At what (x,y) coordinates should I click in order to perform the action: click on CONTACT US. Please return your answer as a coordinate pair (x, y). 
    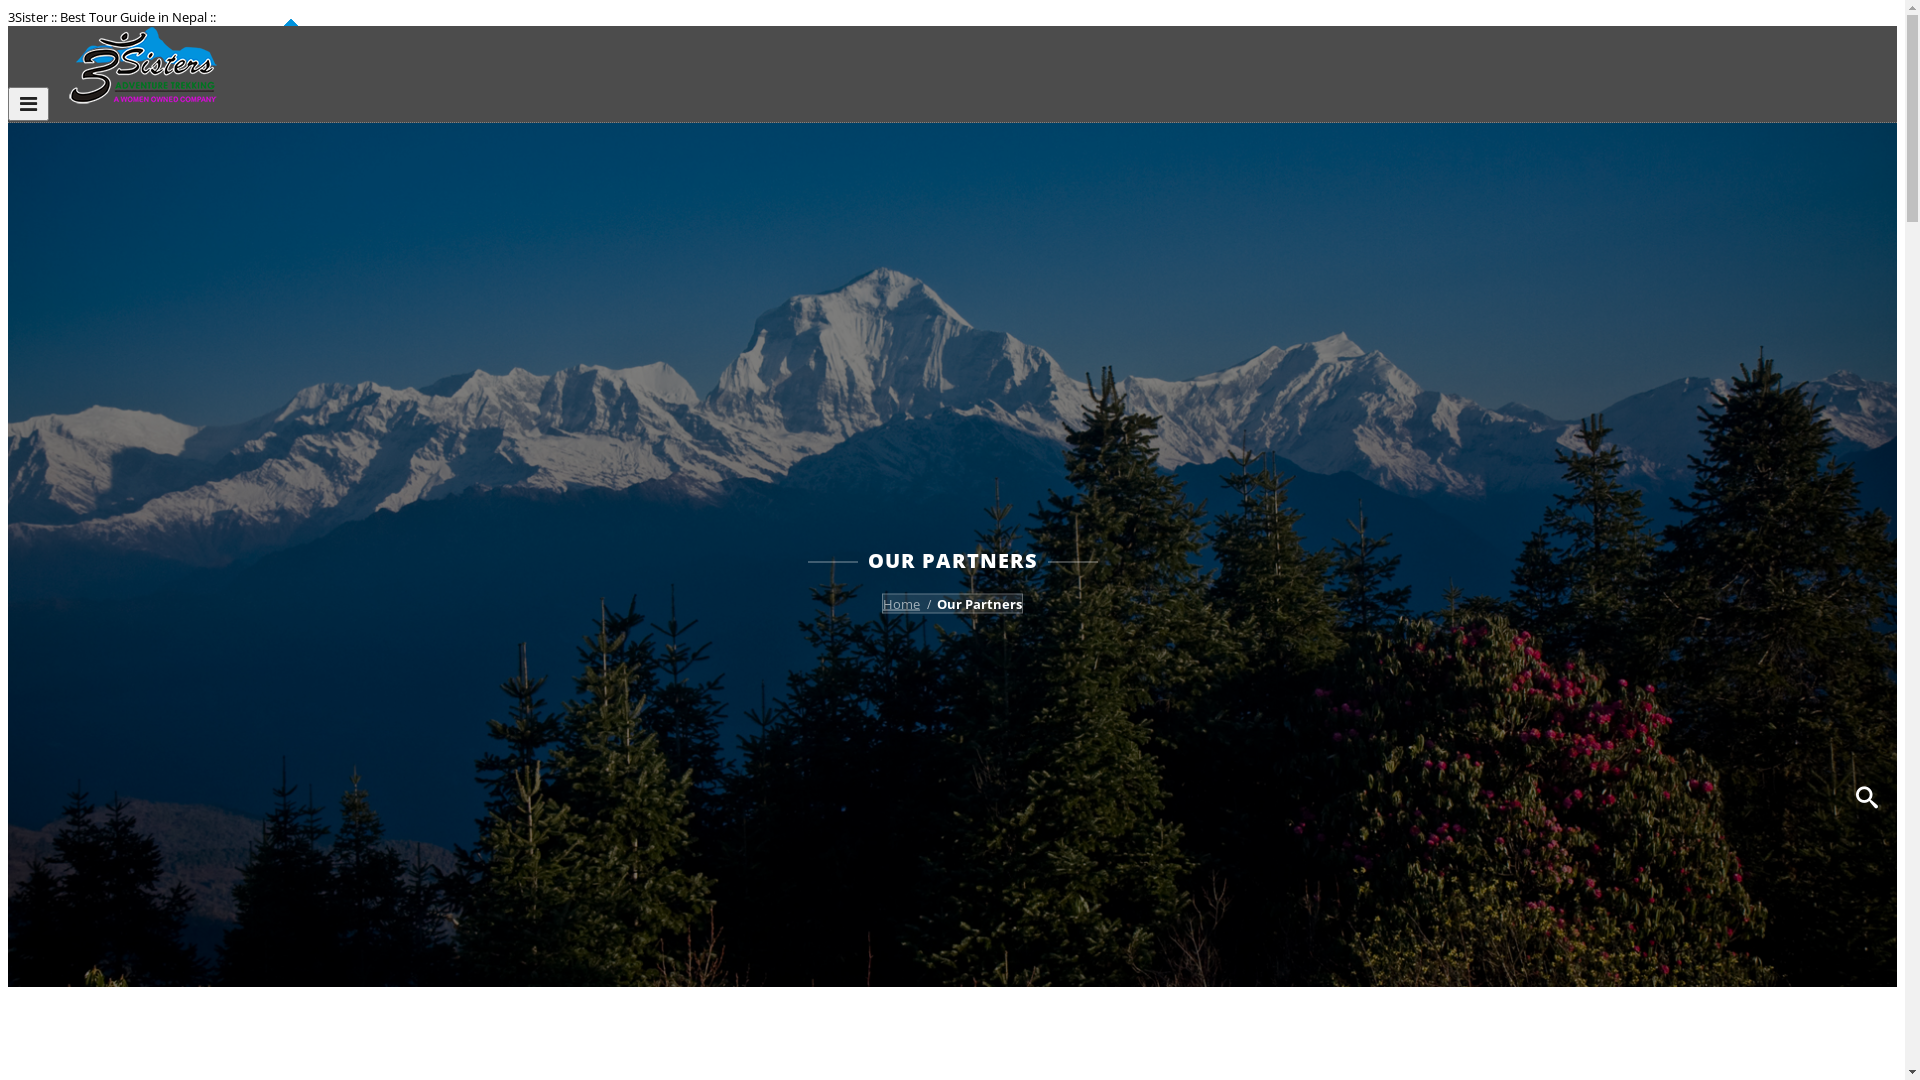
    Looking at the image, I should click on (1740, 734).